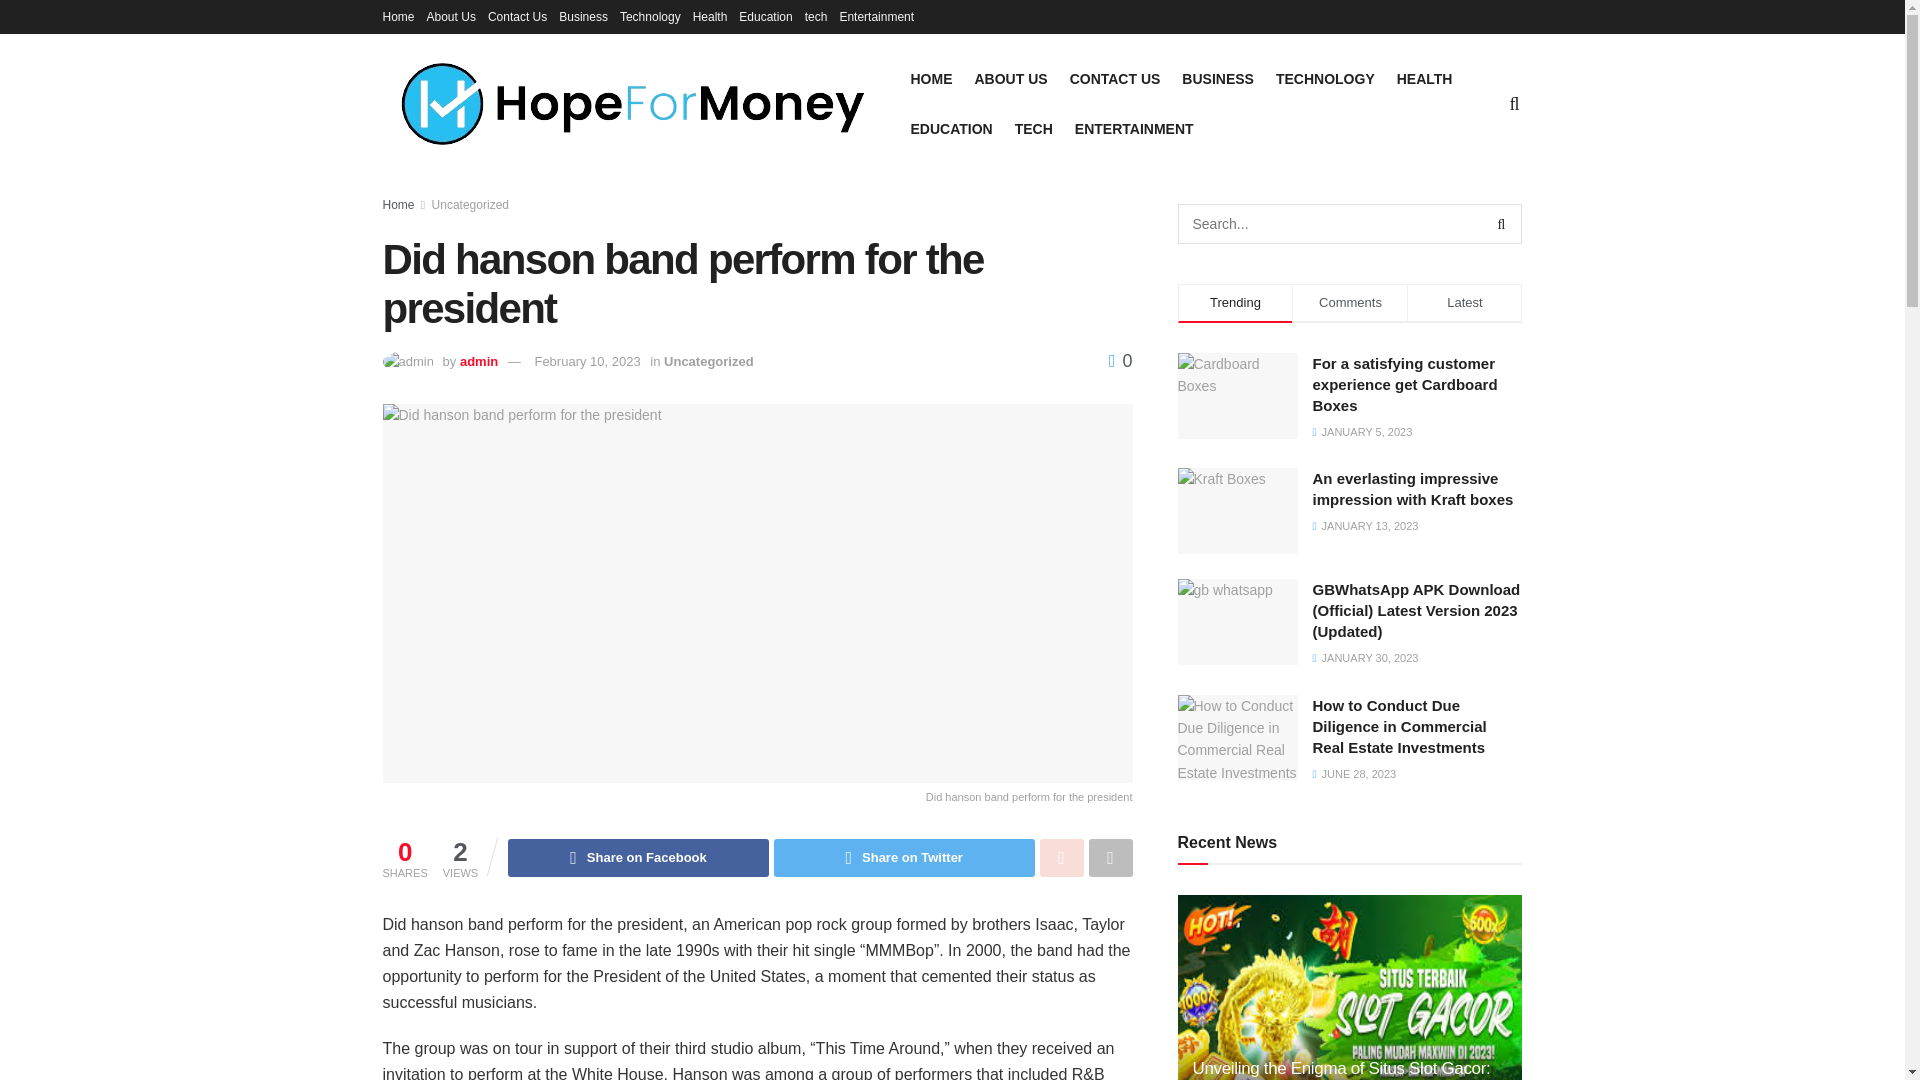 This screenshot has width=1920, height=1080. I want to click on ENTERTAINMENT, so click(1134, 128).